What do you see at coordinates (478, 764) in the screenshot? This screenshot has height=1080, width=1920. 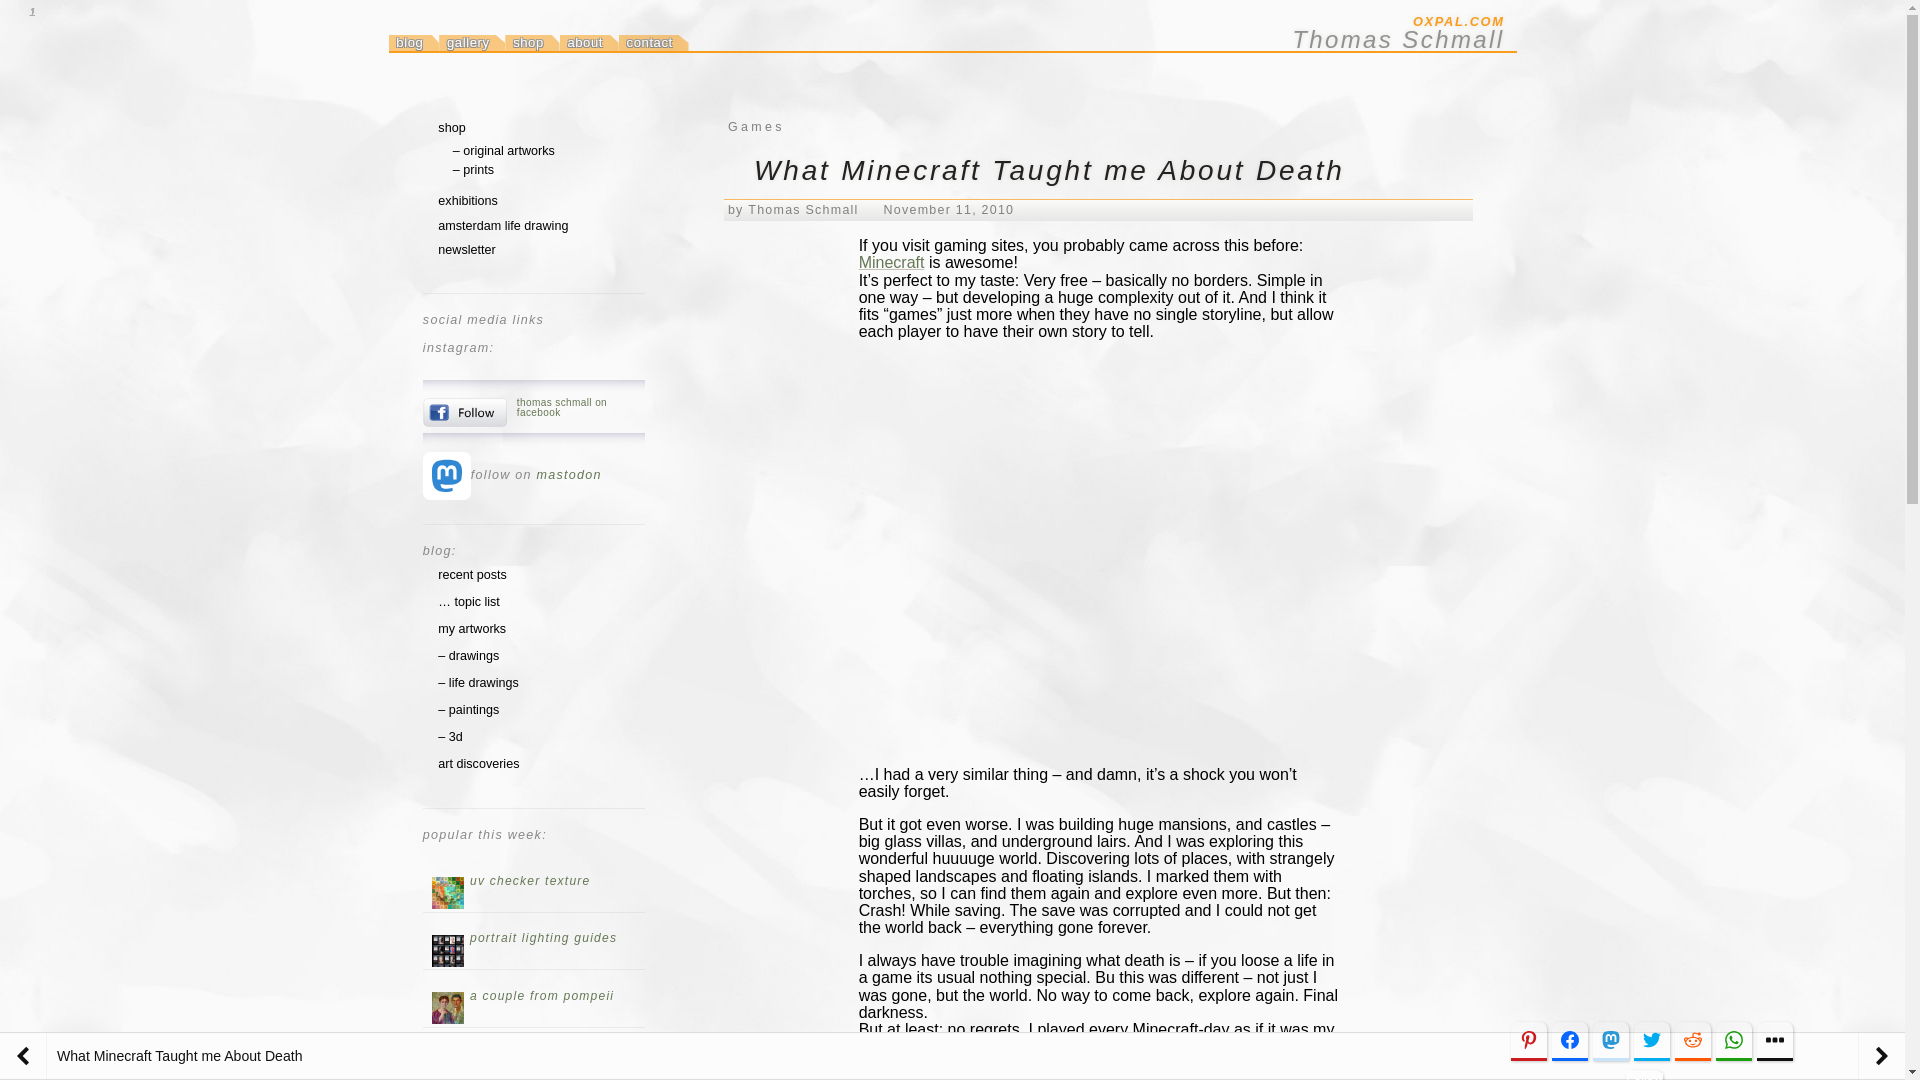 I see `art discoveries` at bounding box center [478, 764].